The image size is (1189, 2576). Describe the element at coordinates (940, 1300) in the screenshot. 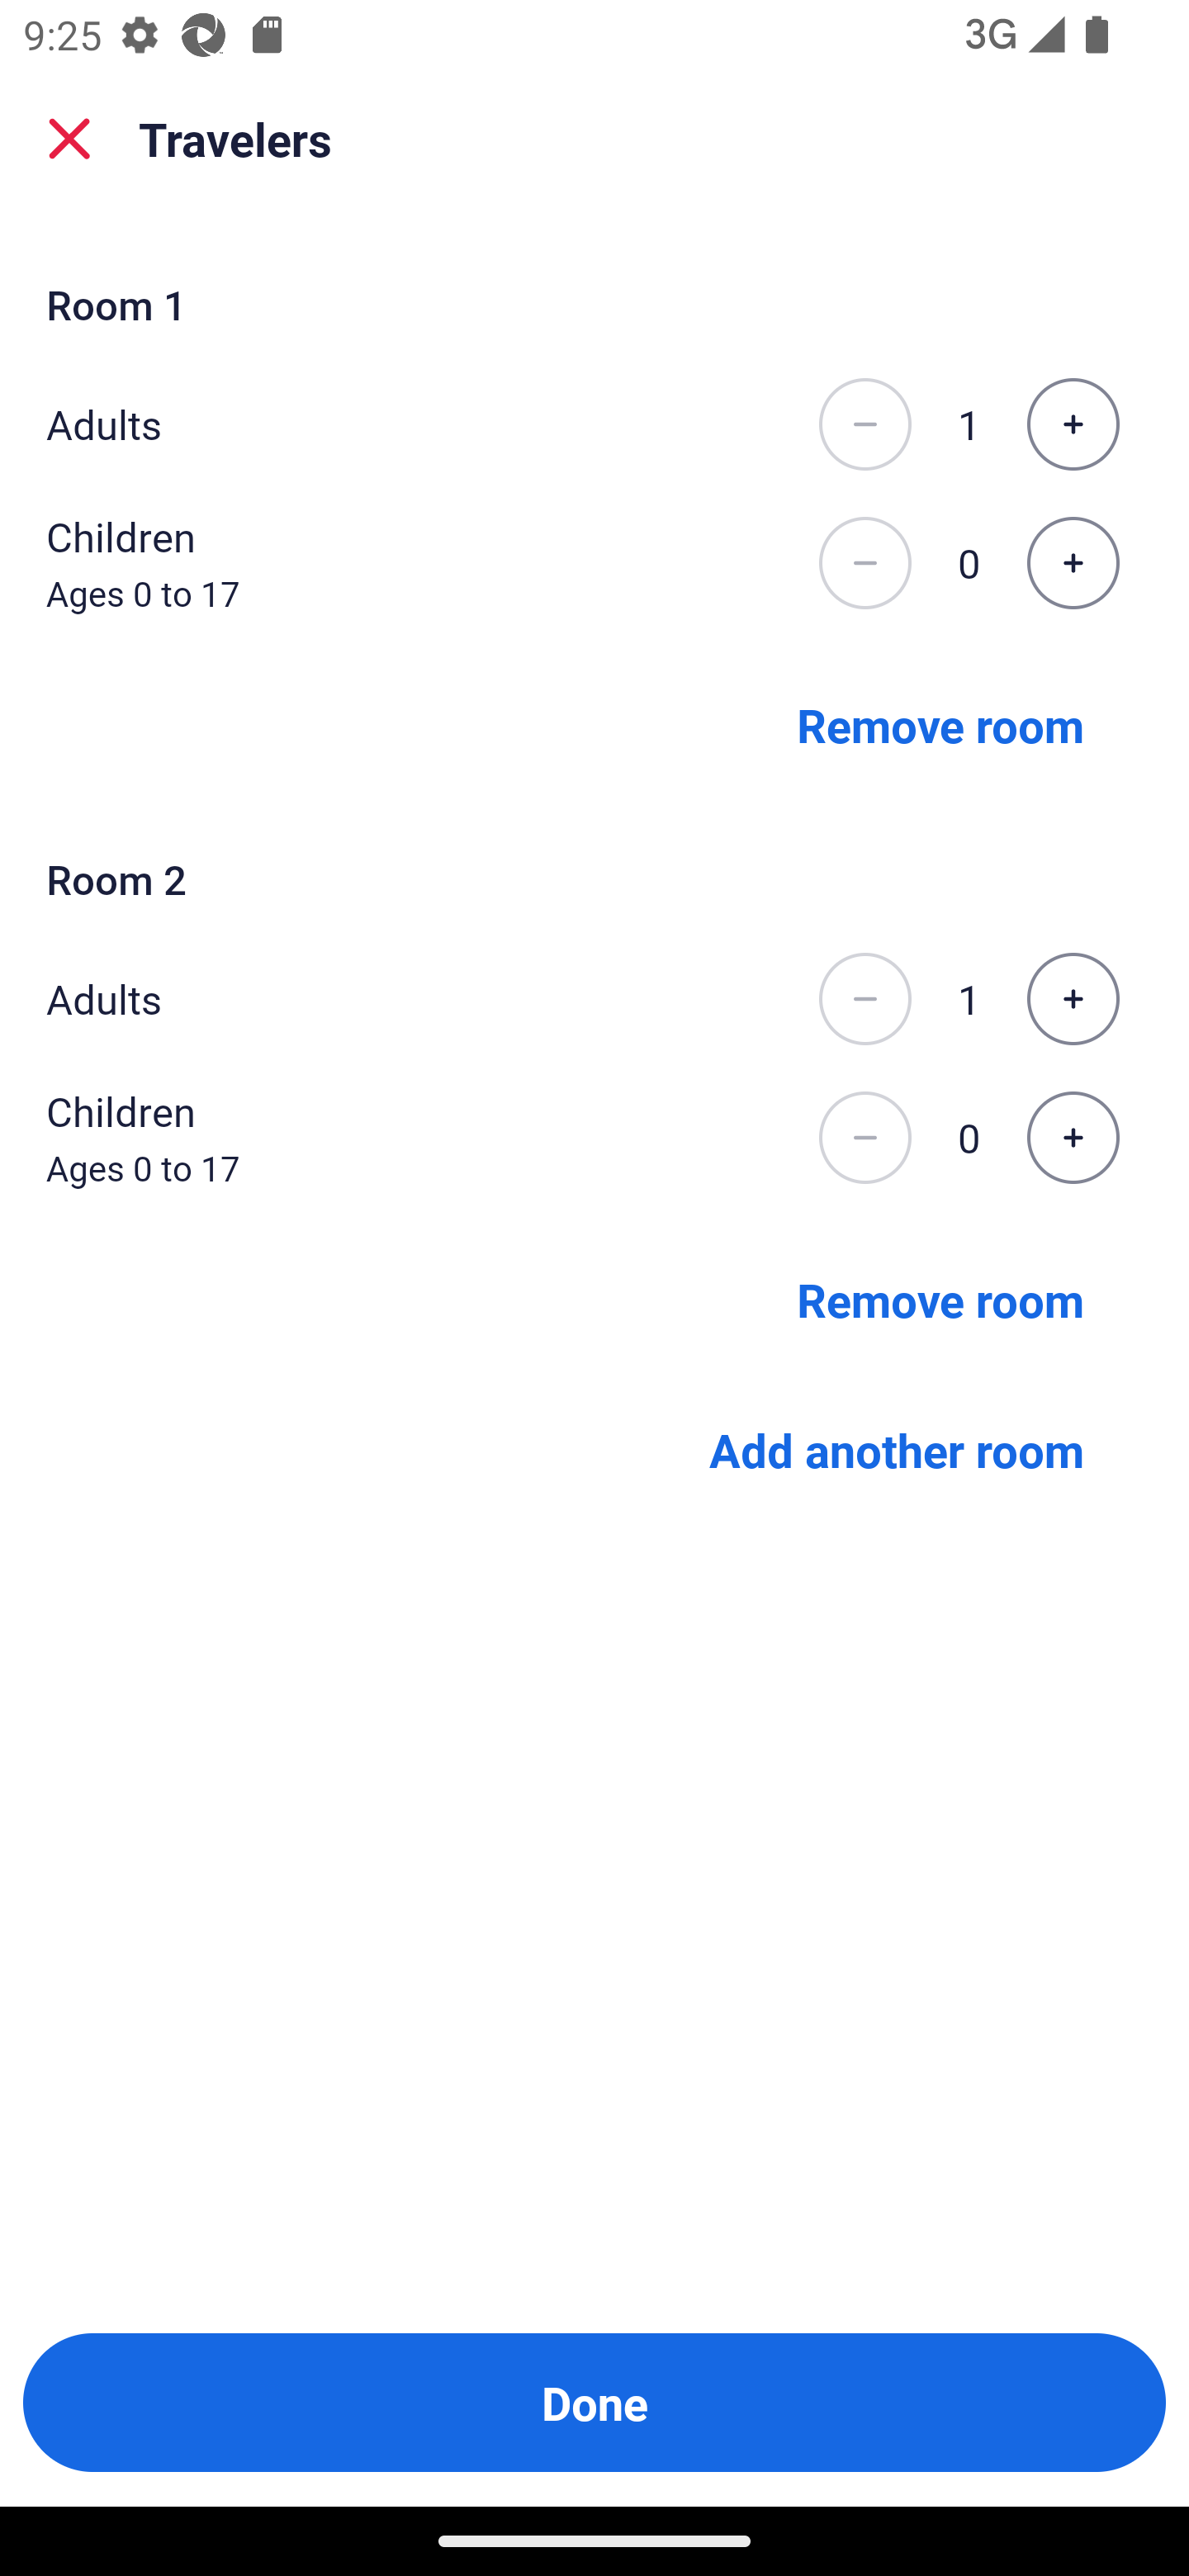

I see `Remove room` at that location.